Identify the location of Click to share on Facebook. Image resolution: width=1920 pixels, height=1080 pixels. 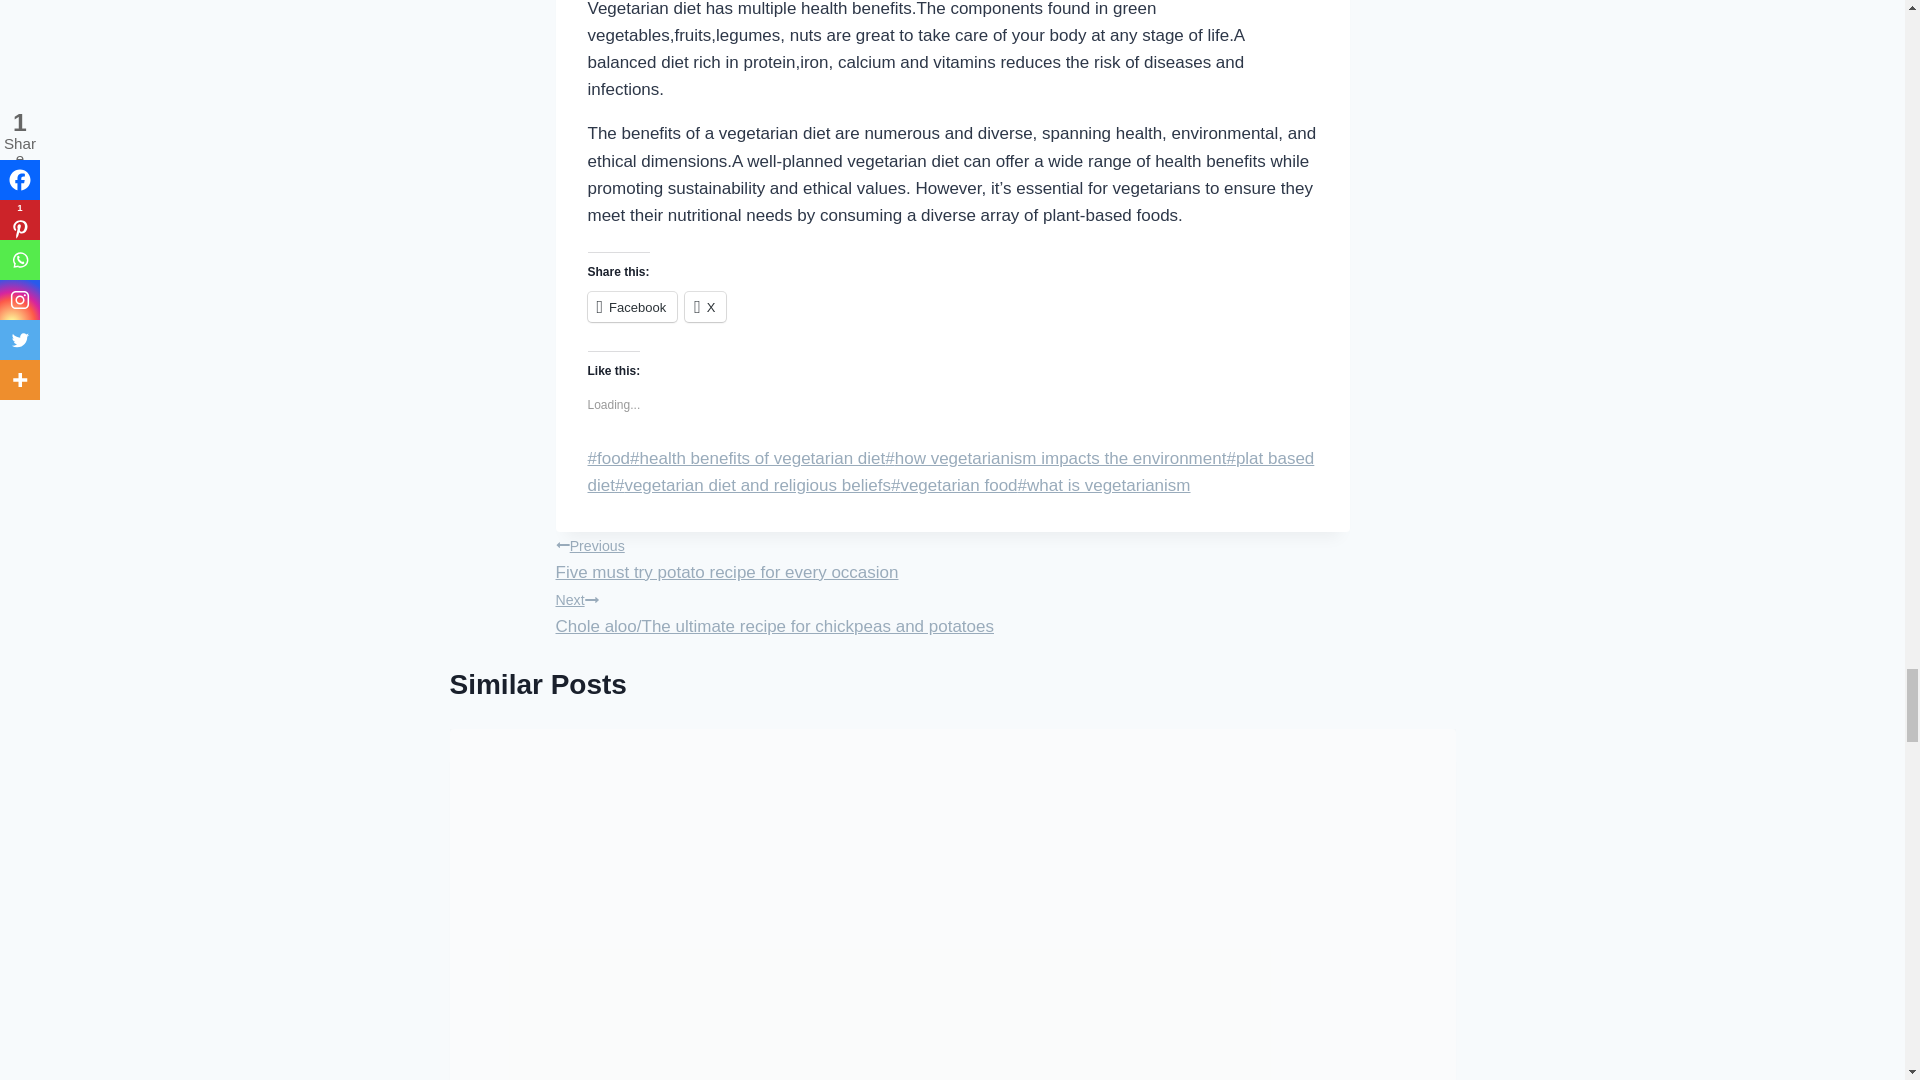
(632, 306).